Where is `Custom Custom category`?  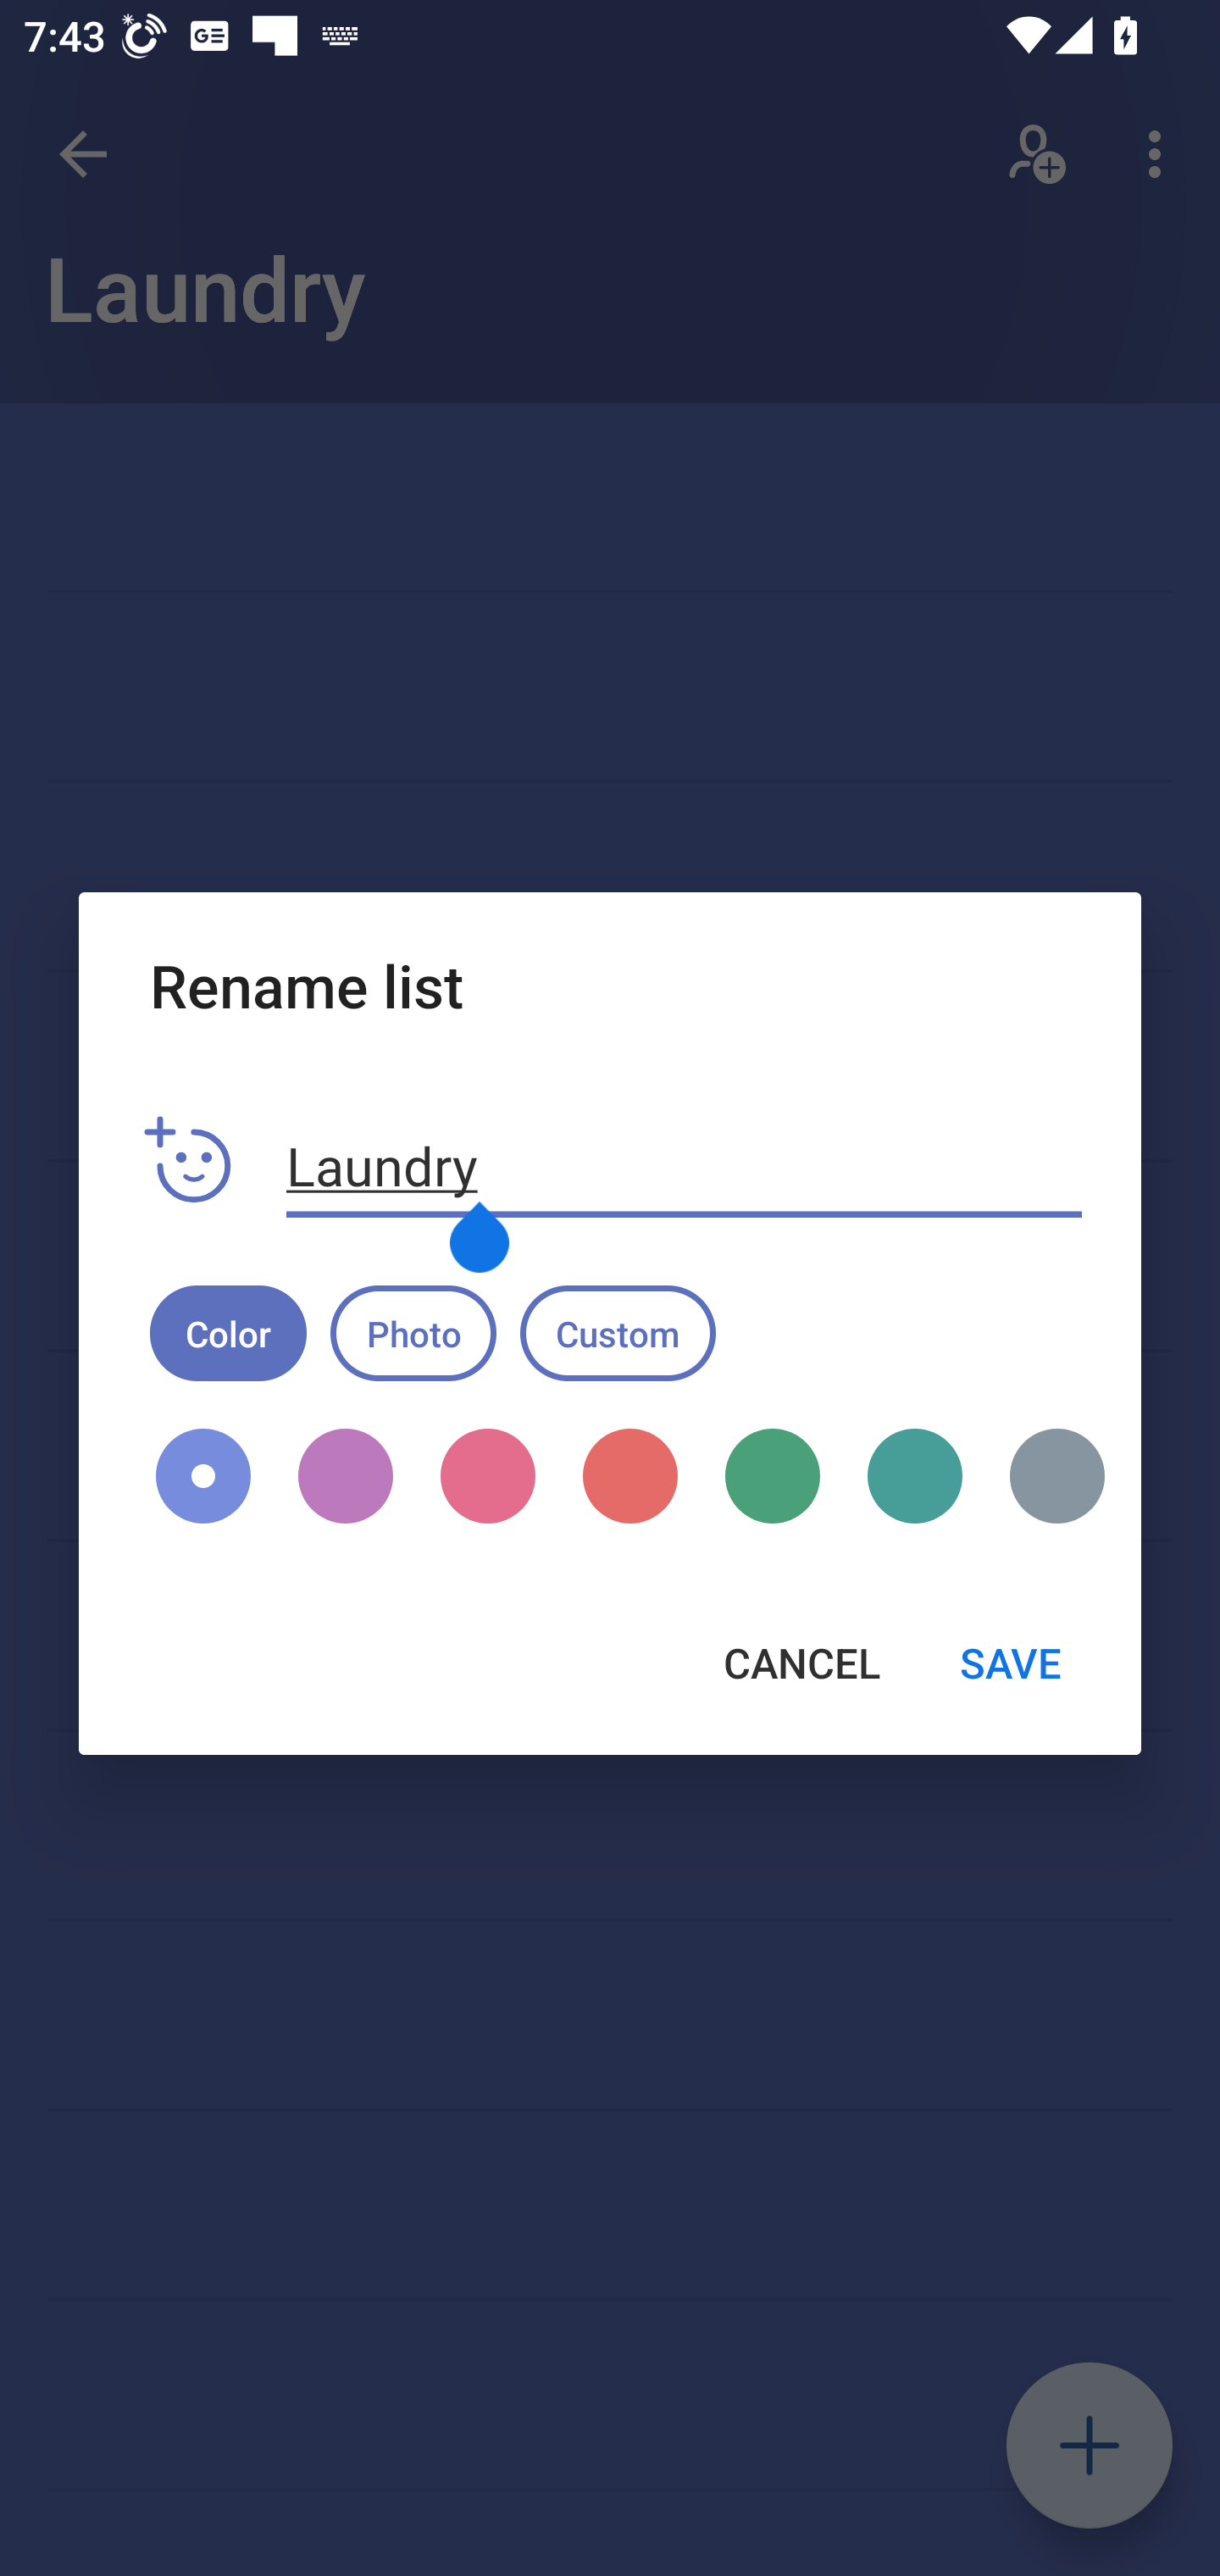 Custom Custom category is located at coordinates (618, 1332).